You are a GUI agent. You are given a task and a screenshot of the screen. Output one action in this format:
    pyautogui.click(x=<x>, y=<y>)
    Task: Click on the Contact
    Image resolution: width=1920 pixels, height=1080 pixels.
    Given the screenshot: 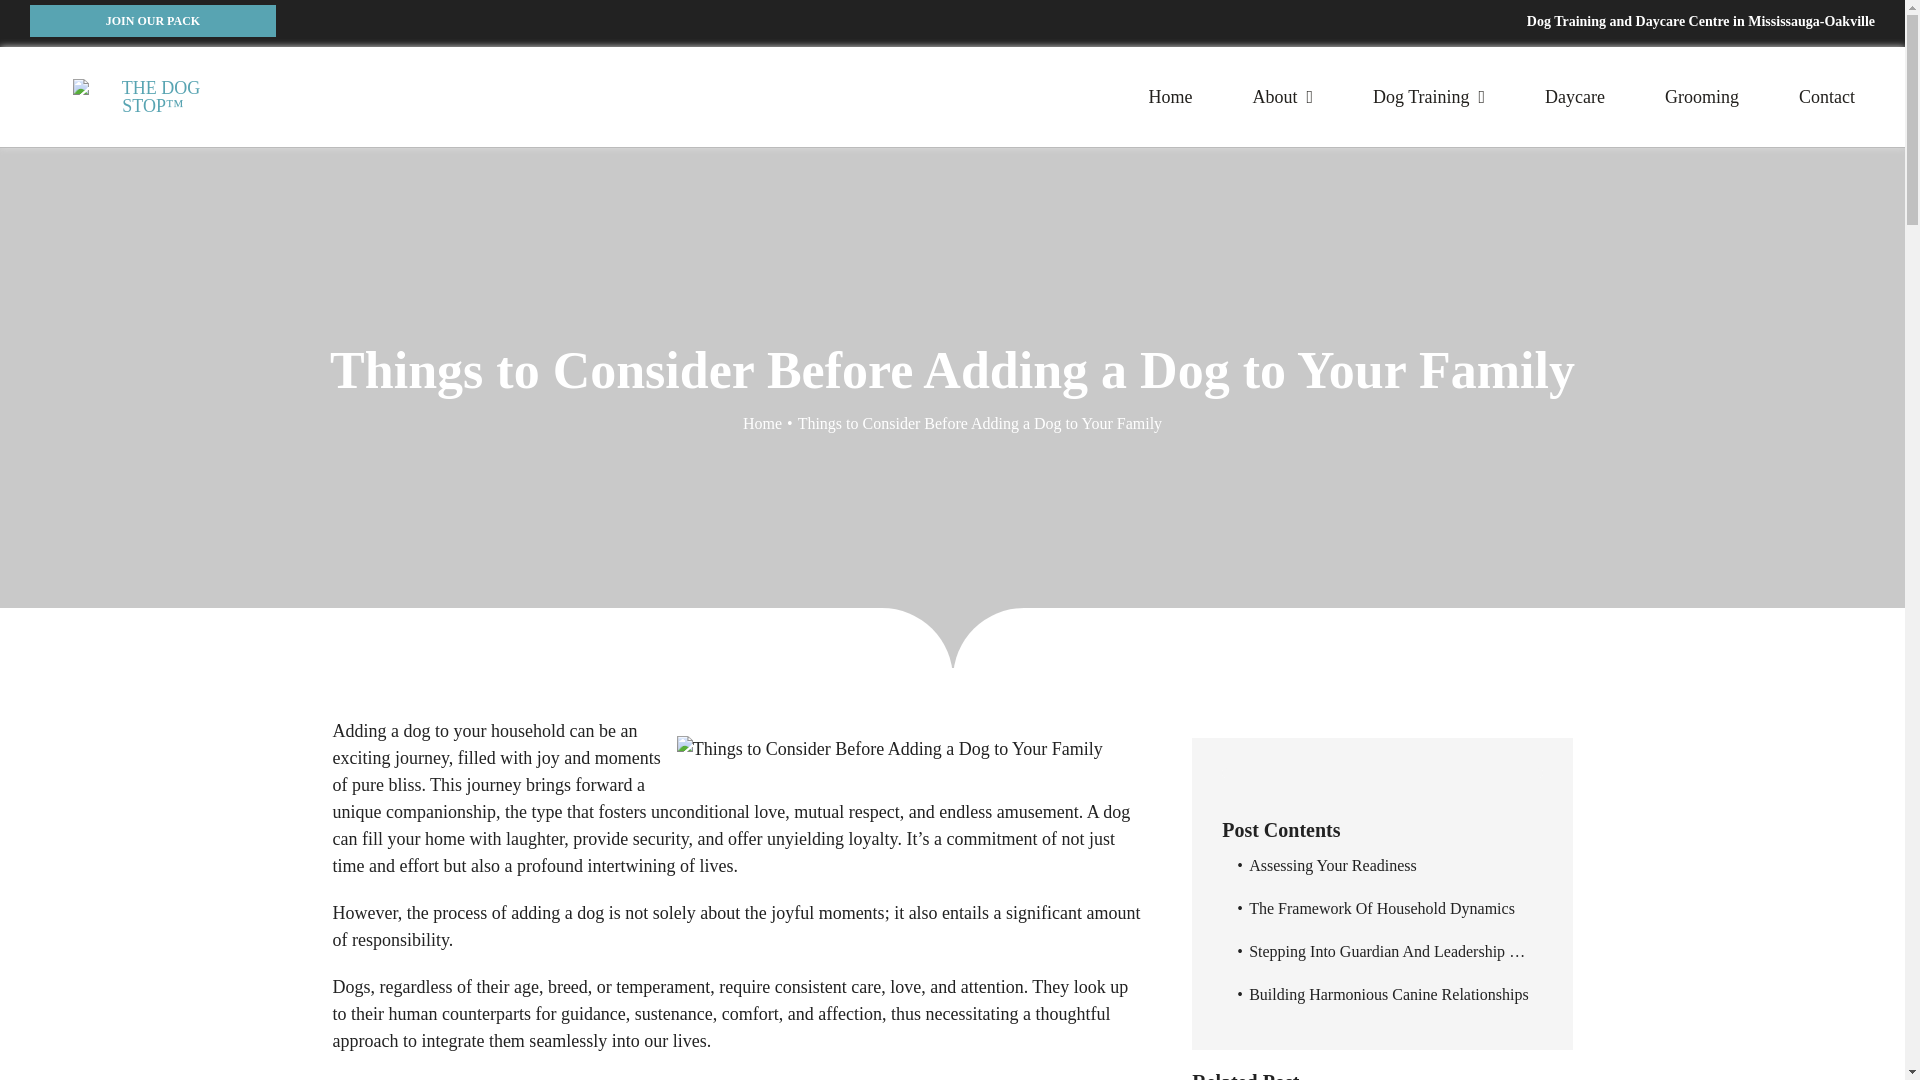 What is the action you would take?
    pyautogui.click(x=1827, y=97)
    